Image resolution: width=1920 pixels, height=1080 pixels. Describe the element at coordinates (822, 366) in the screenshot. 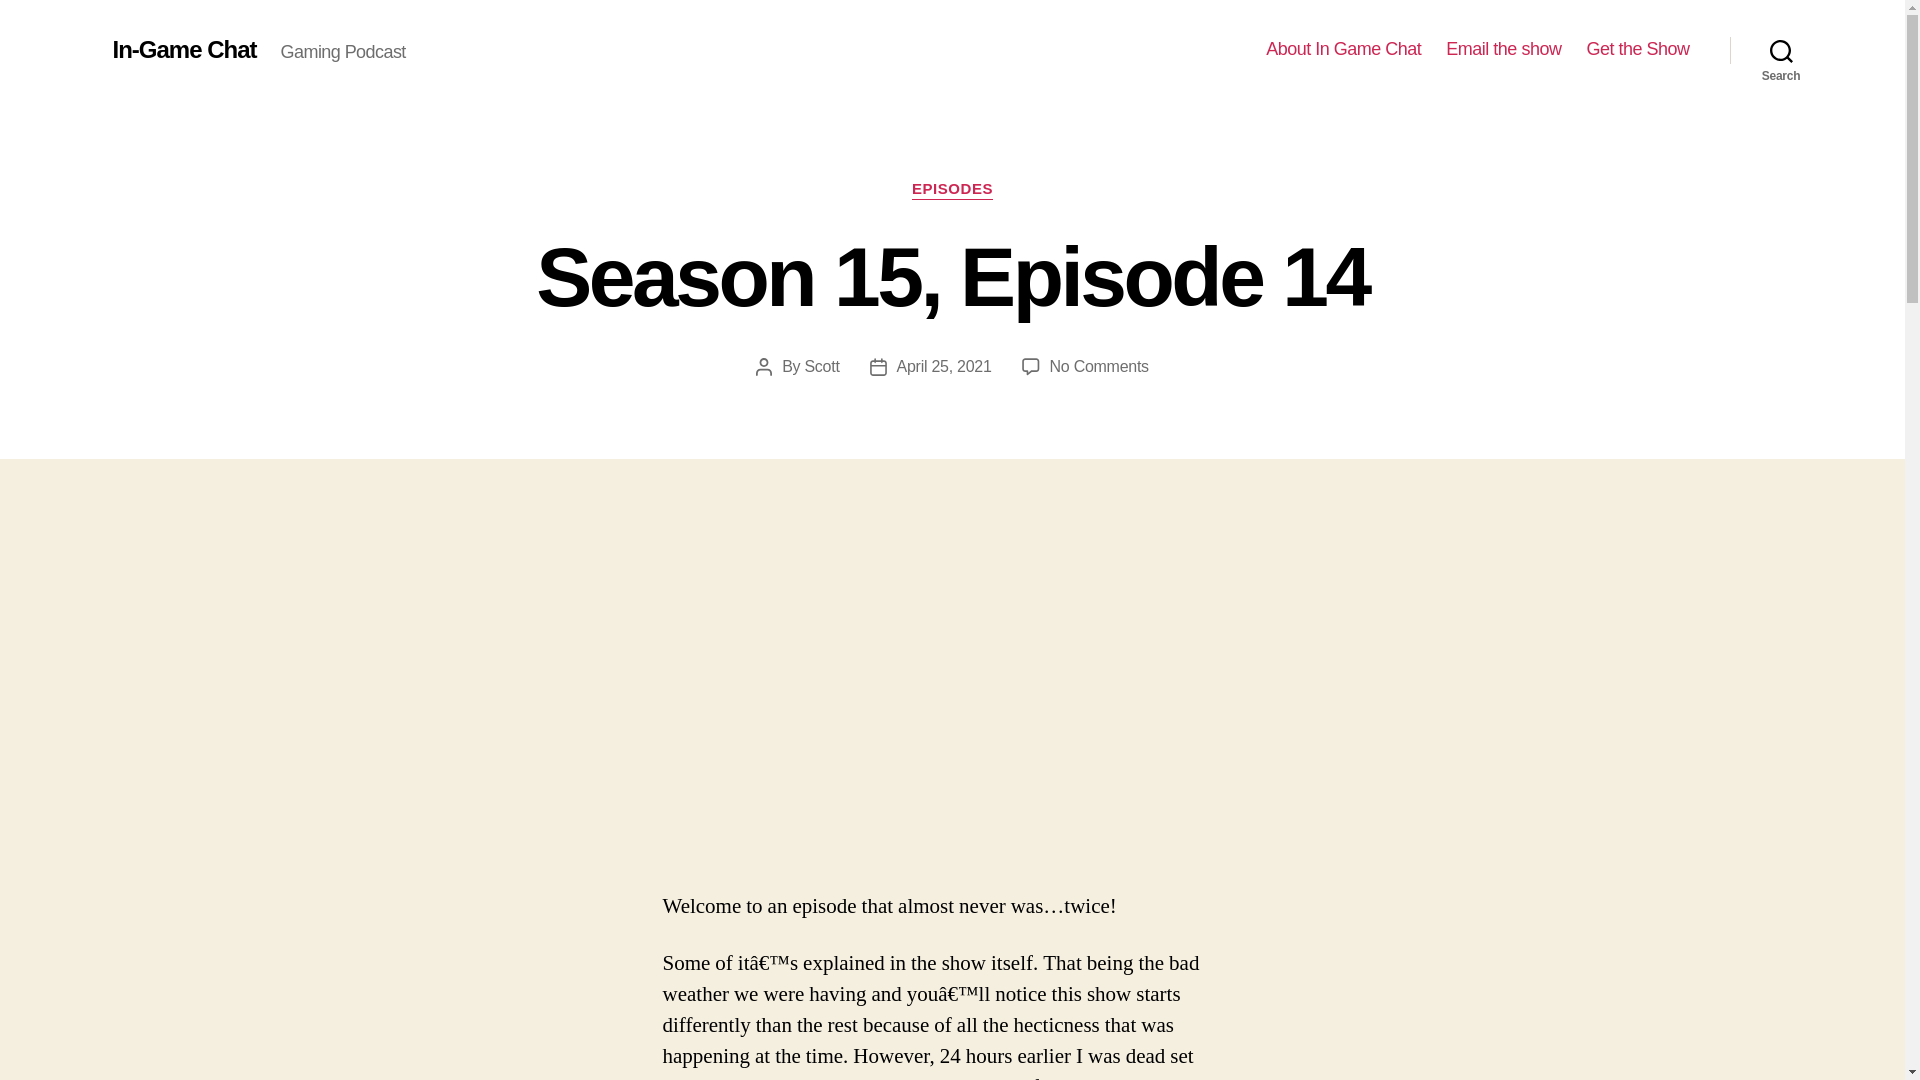

I see `In-Game Chat: Season 15, Episode 14` at that location.